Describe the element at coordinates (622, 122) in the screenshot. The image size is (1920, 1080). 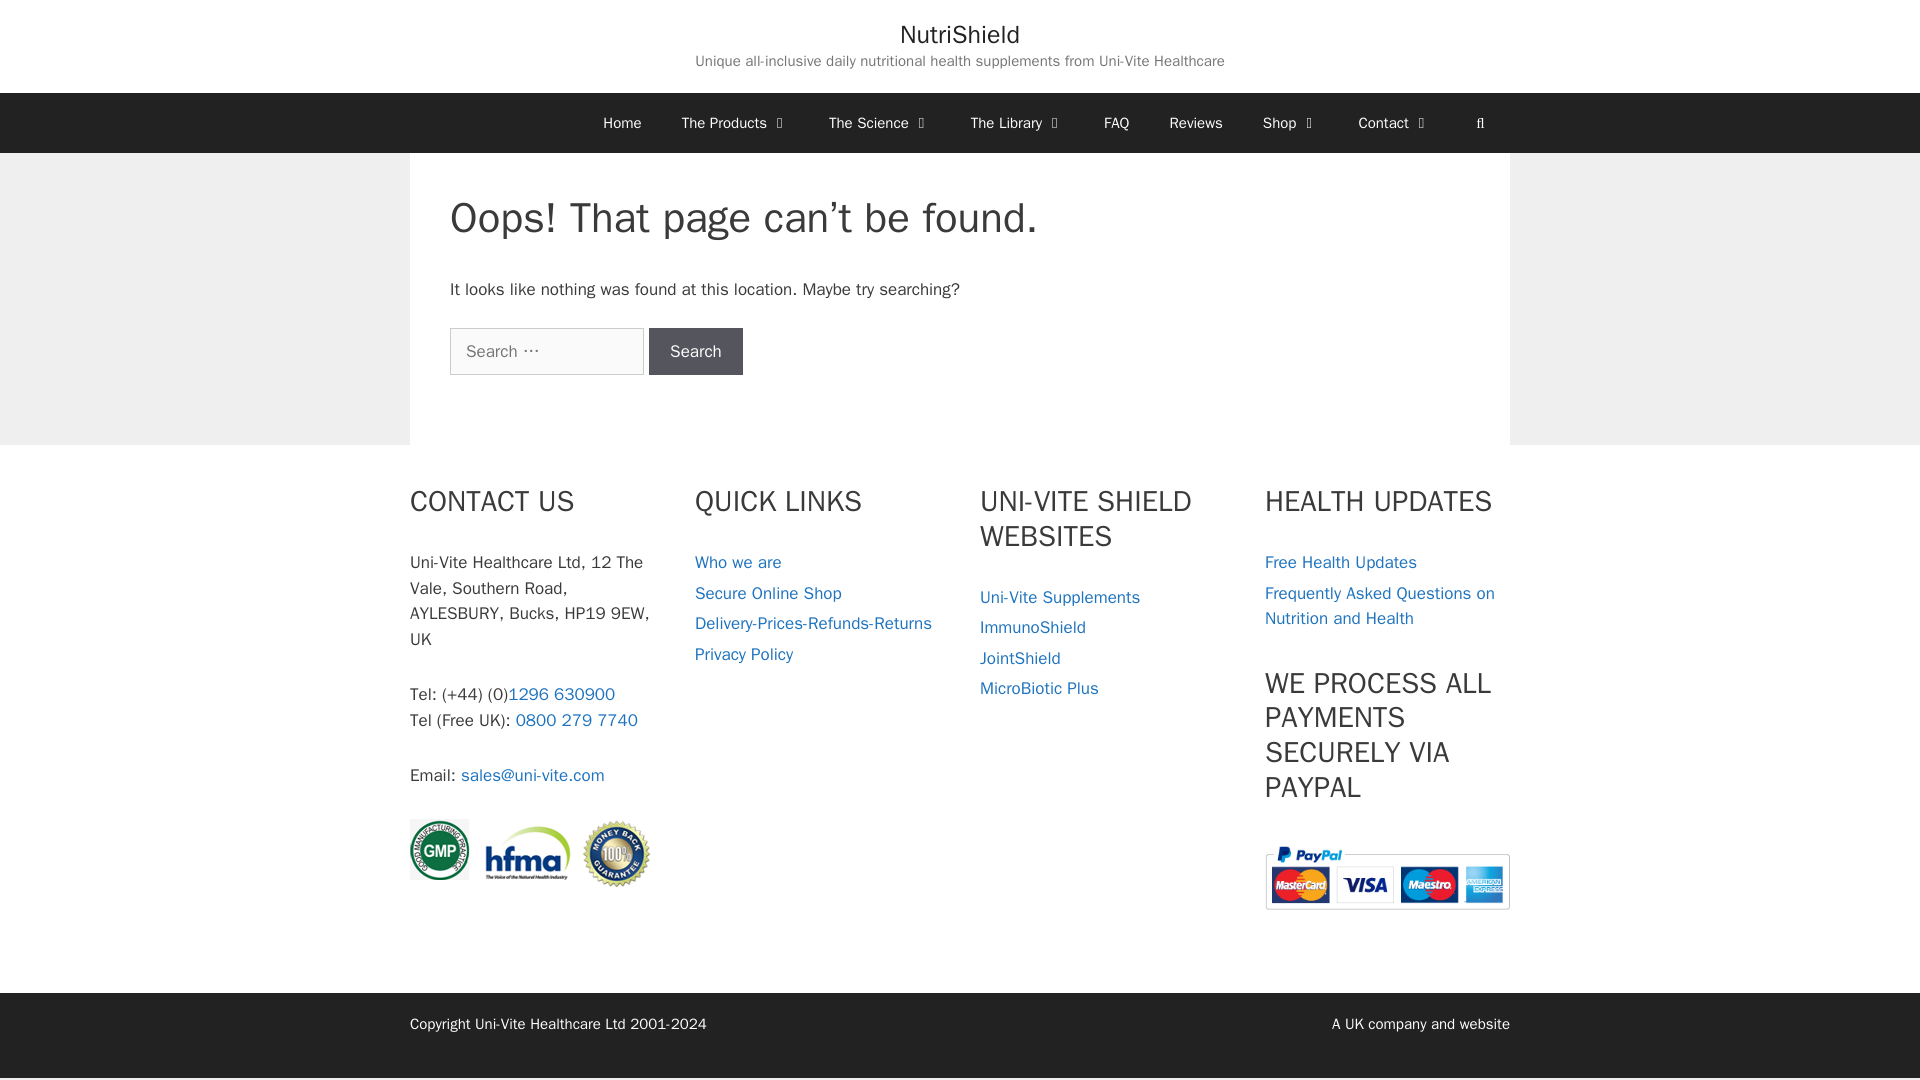
I see `Home` at that location.